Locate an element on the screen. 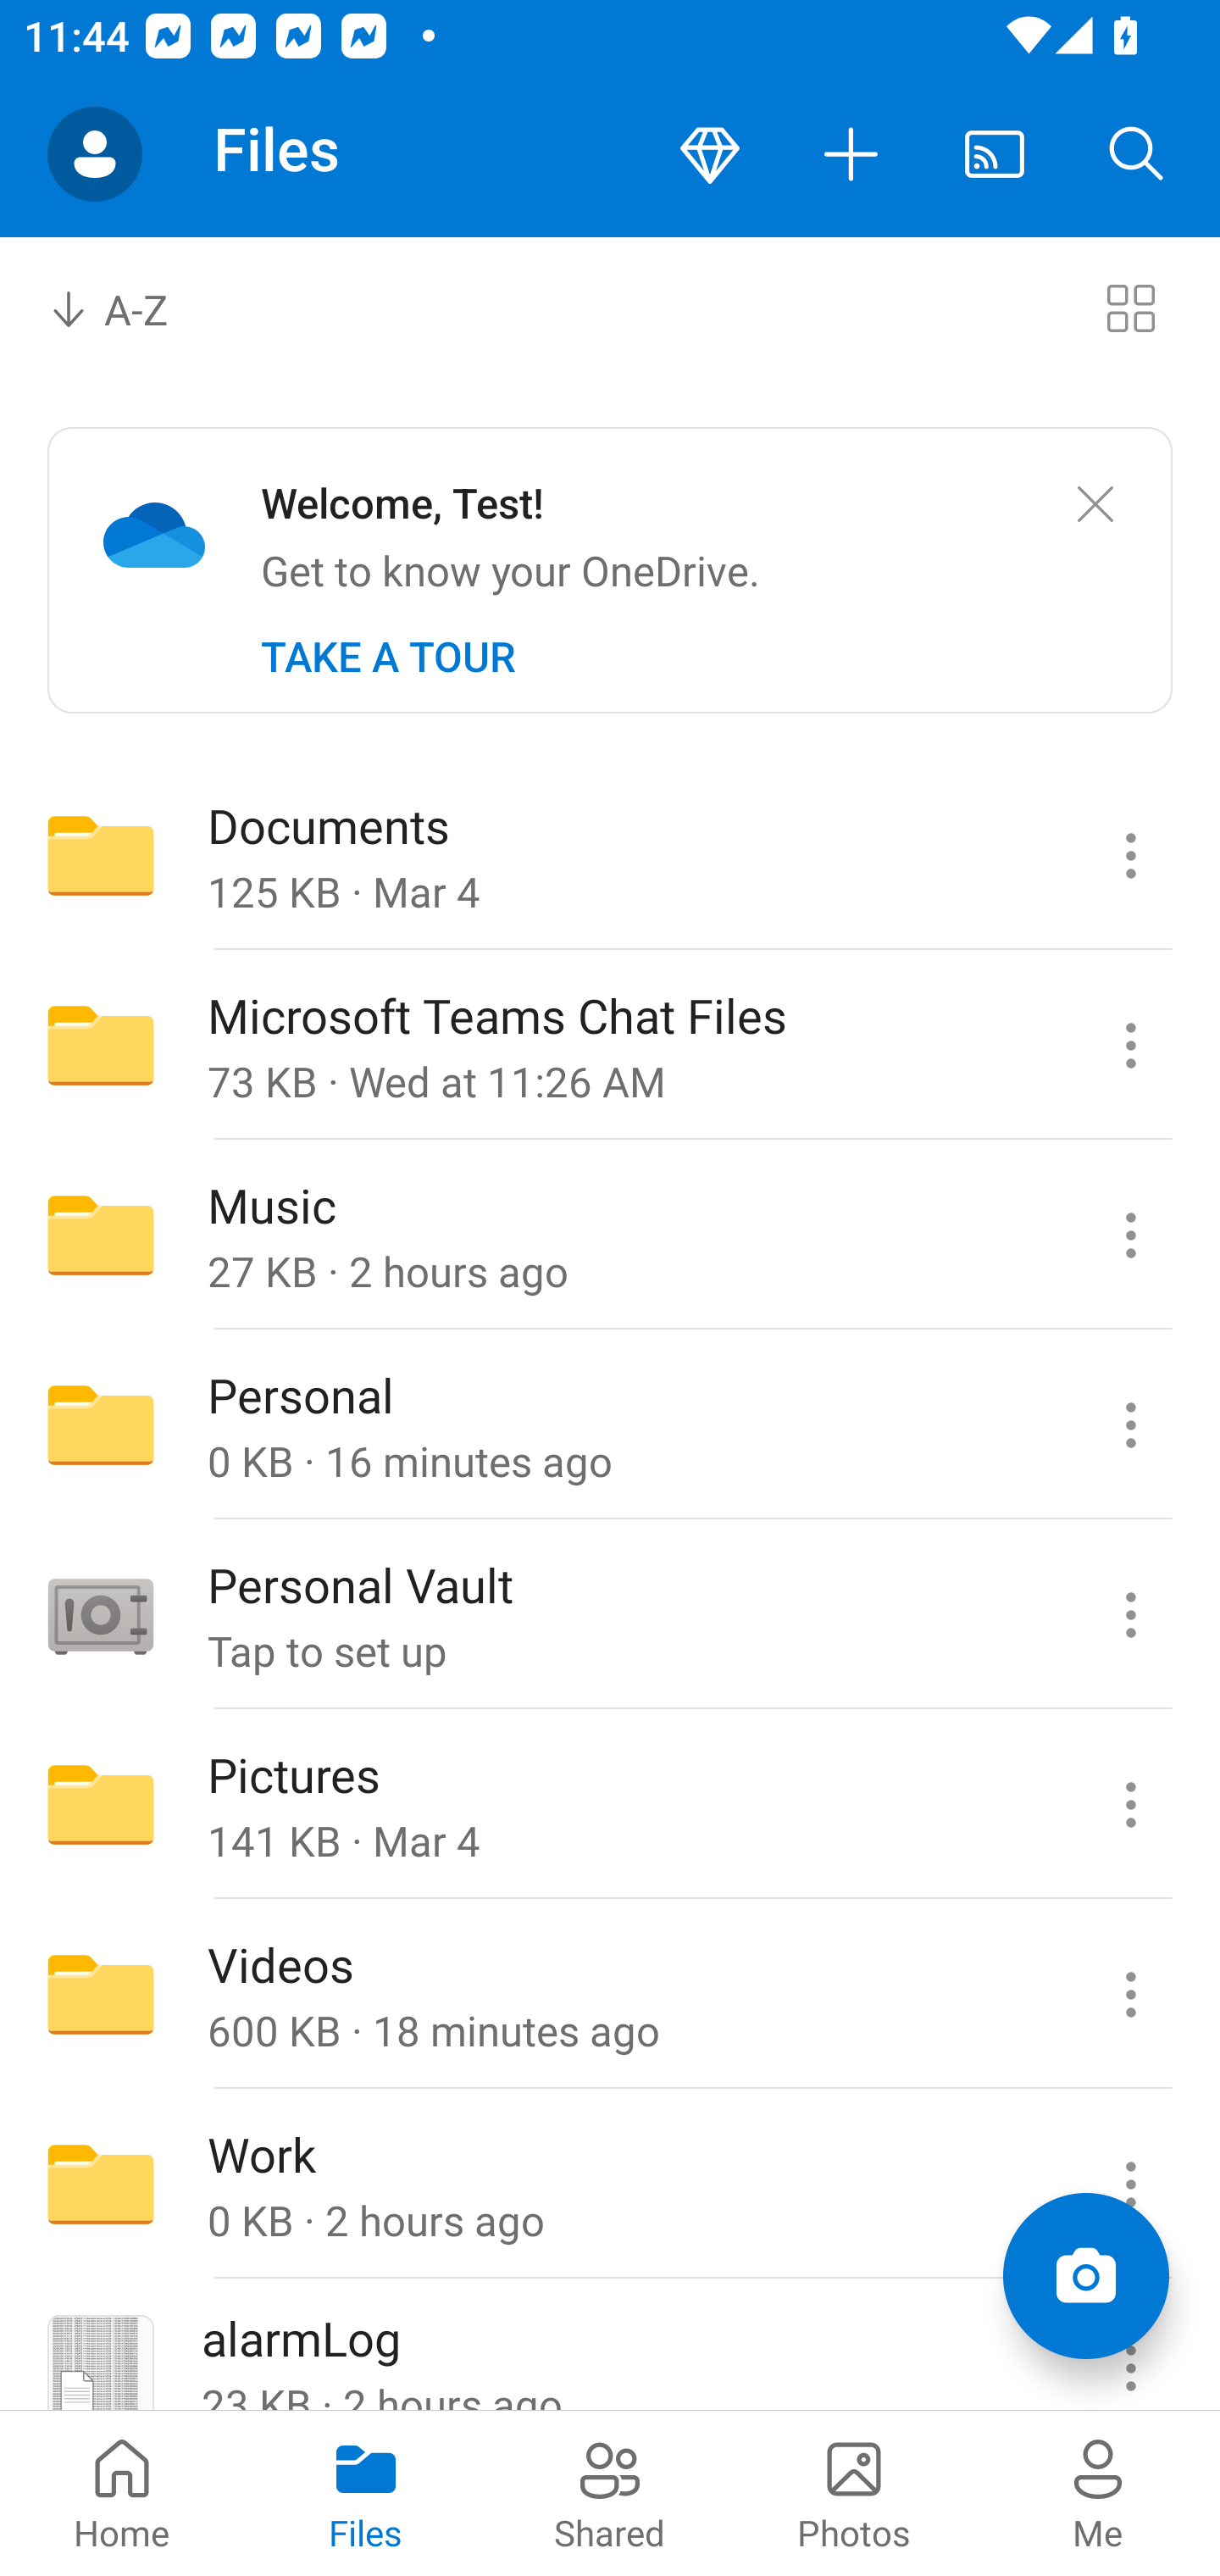 This screenshot has height=2576, width=1220. Folder Pictures 141 KB · Mar 4 Pictures commands is located at coordinates (610, 1805).